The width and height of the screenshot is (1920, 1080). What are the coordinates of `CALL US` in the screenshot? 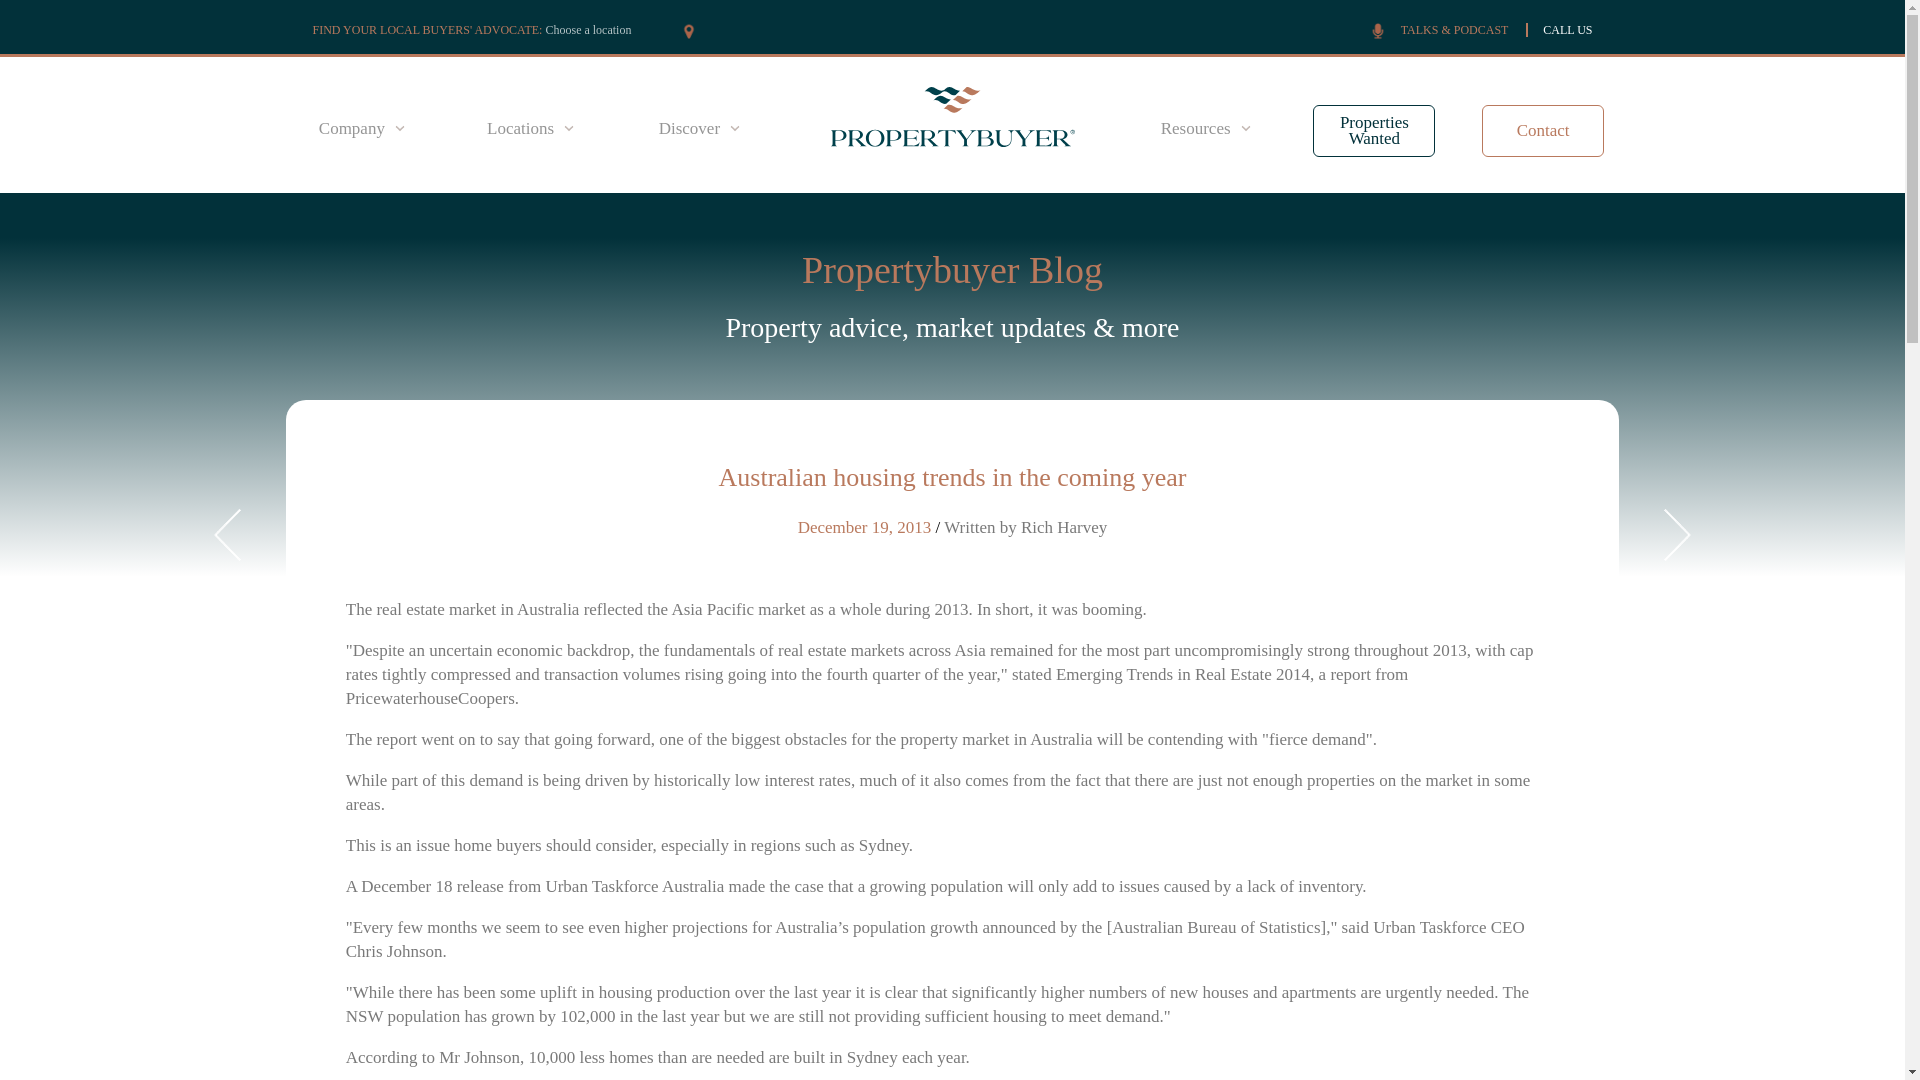 It's located at (1567, 29).